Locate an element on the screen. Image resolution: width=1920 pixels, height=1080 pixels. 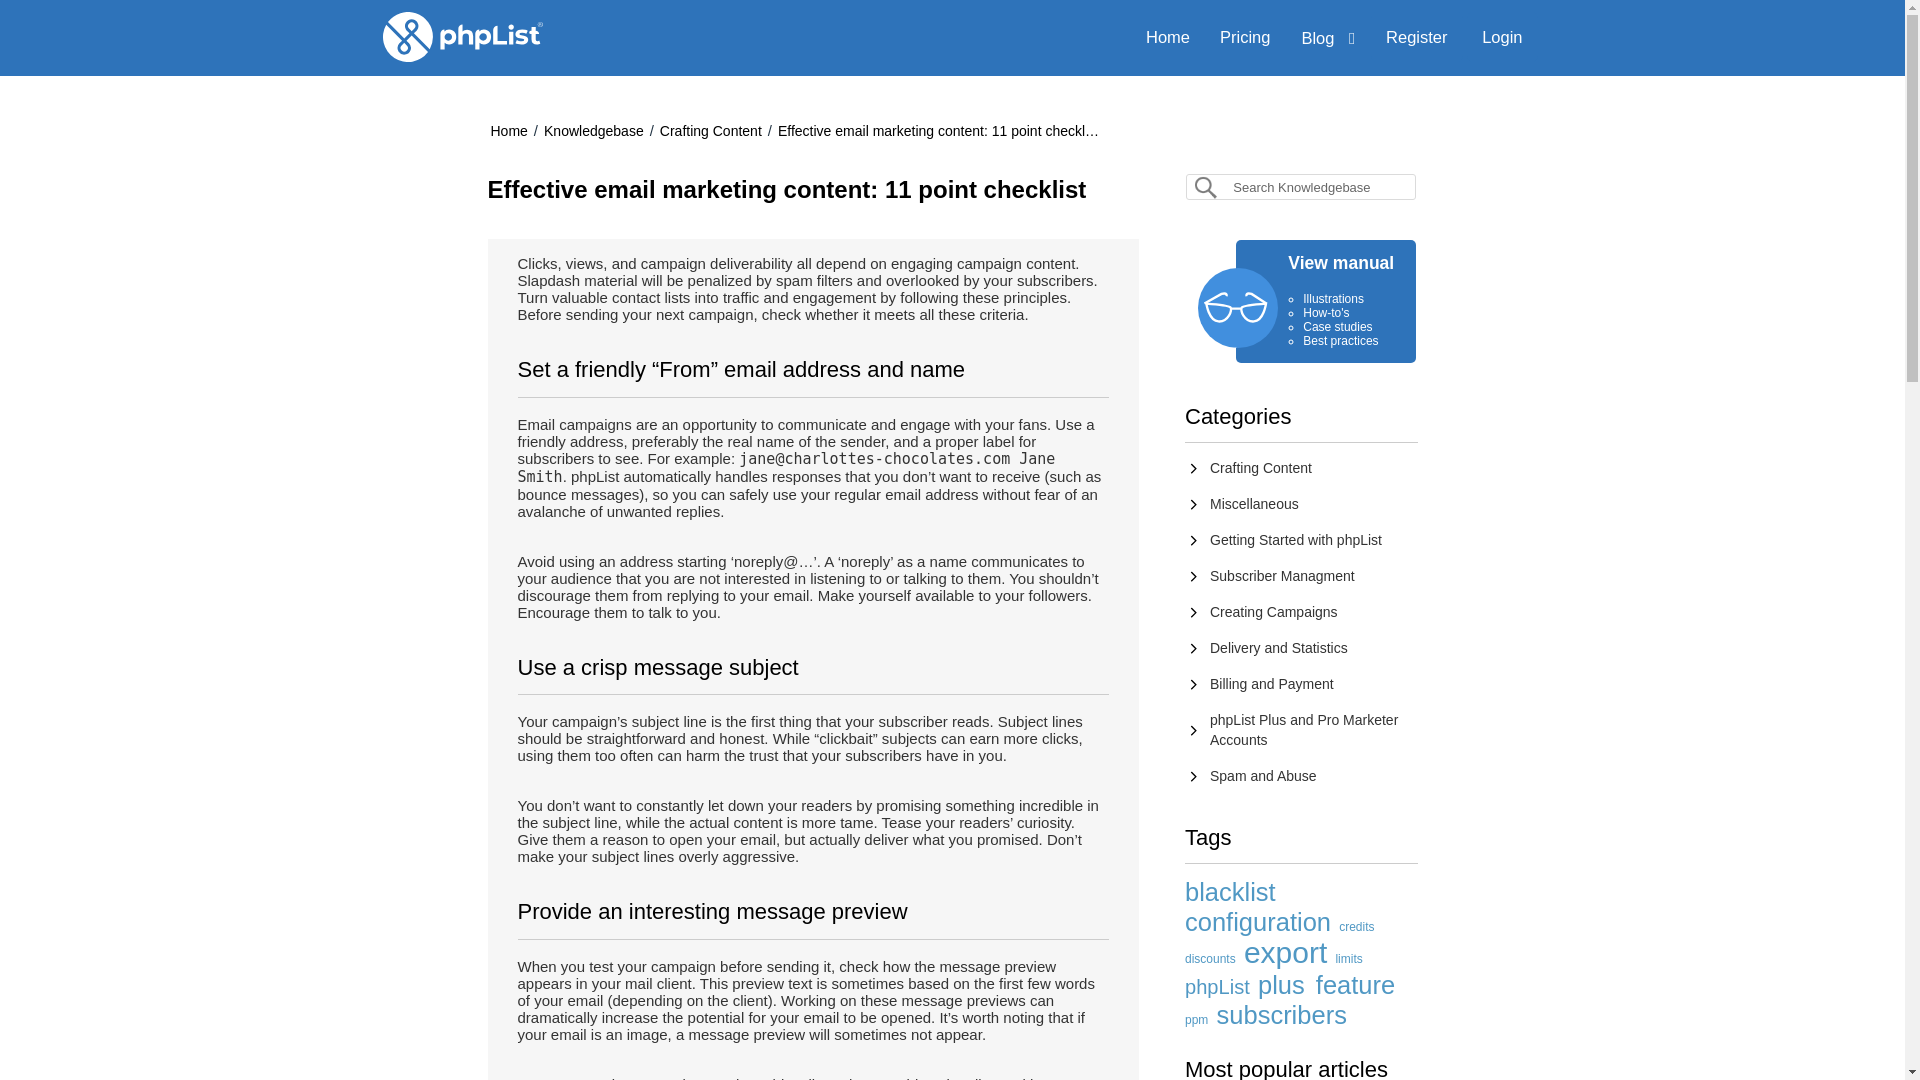
View is located at coordinates (1282, 576).